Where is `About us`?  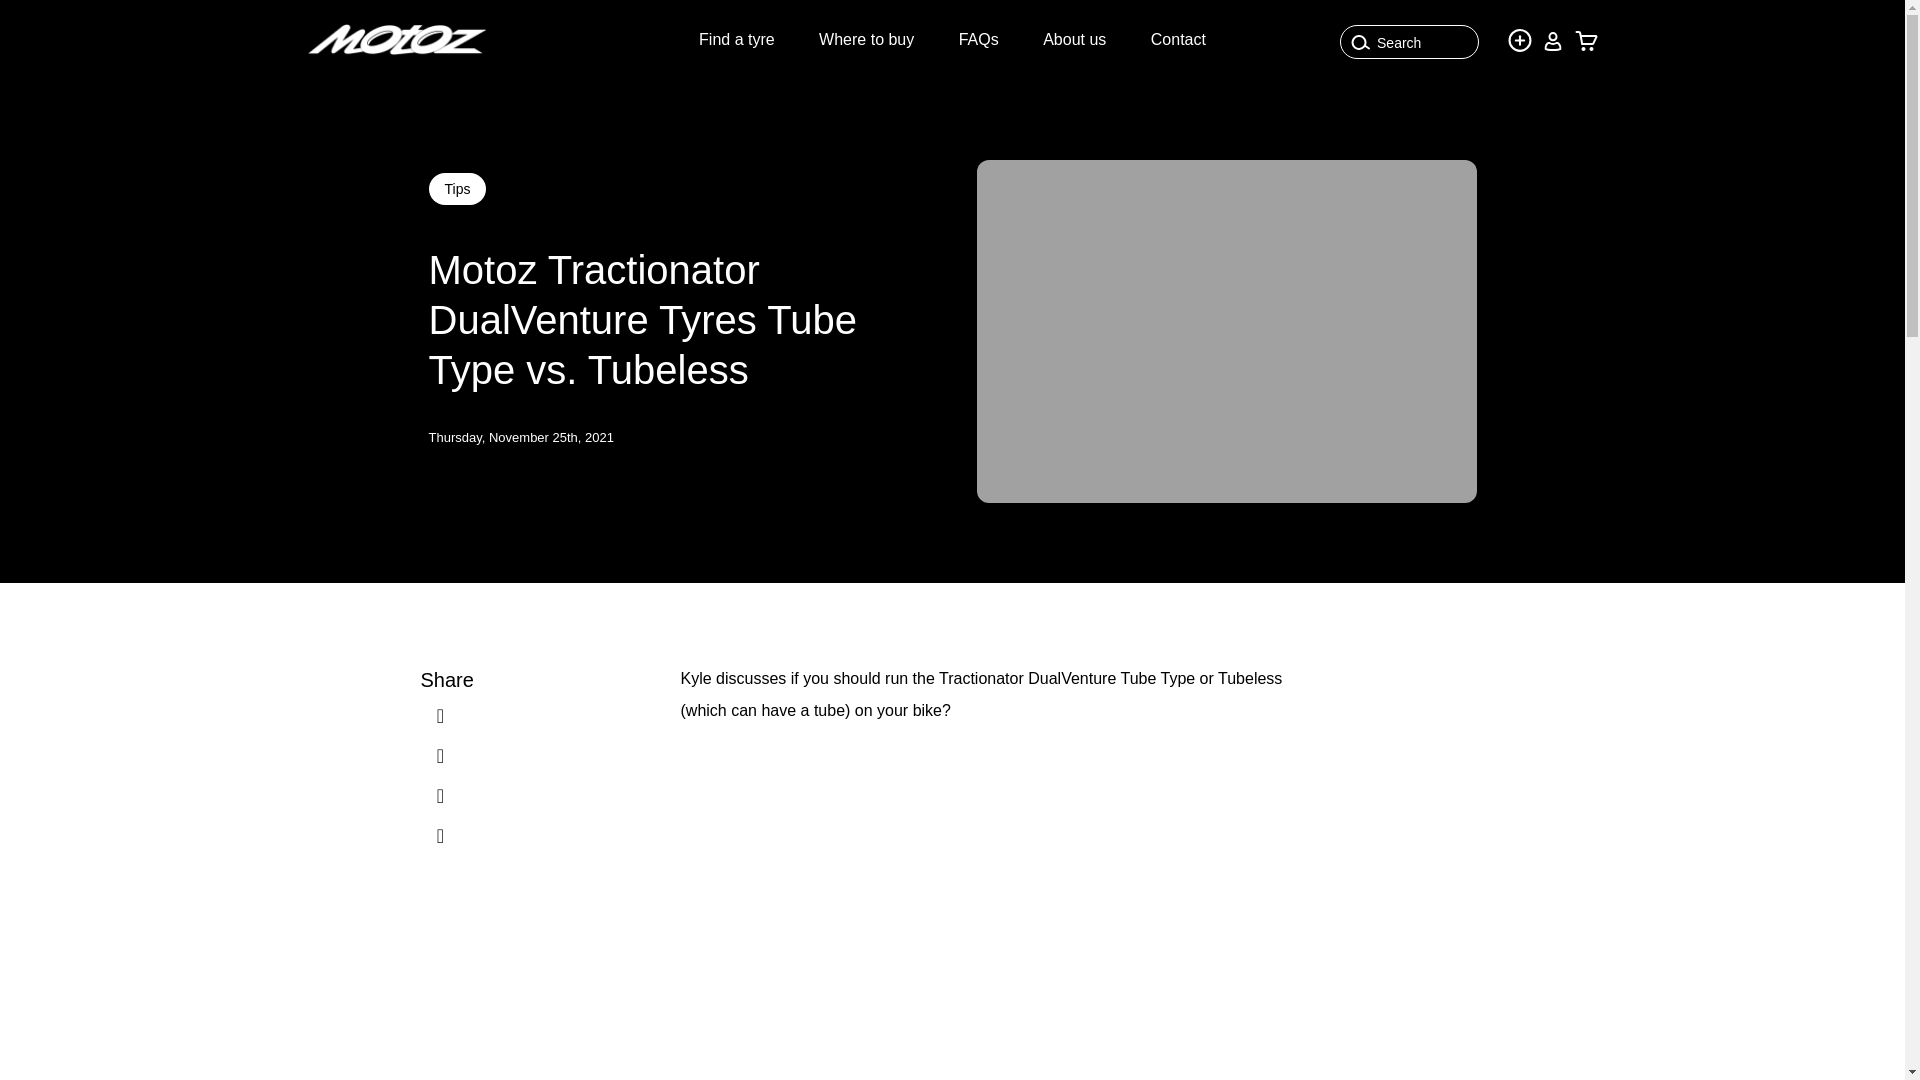 About us is located at coordinates (1074, 40).